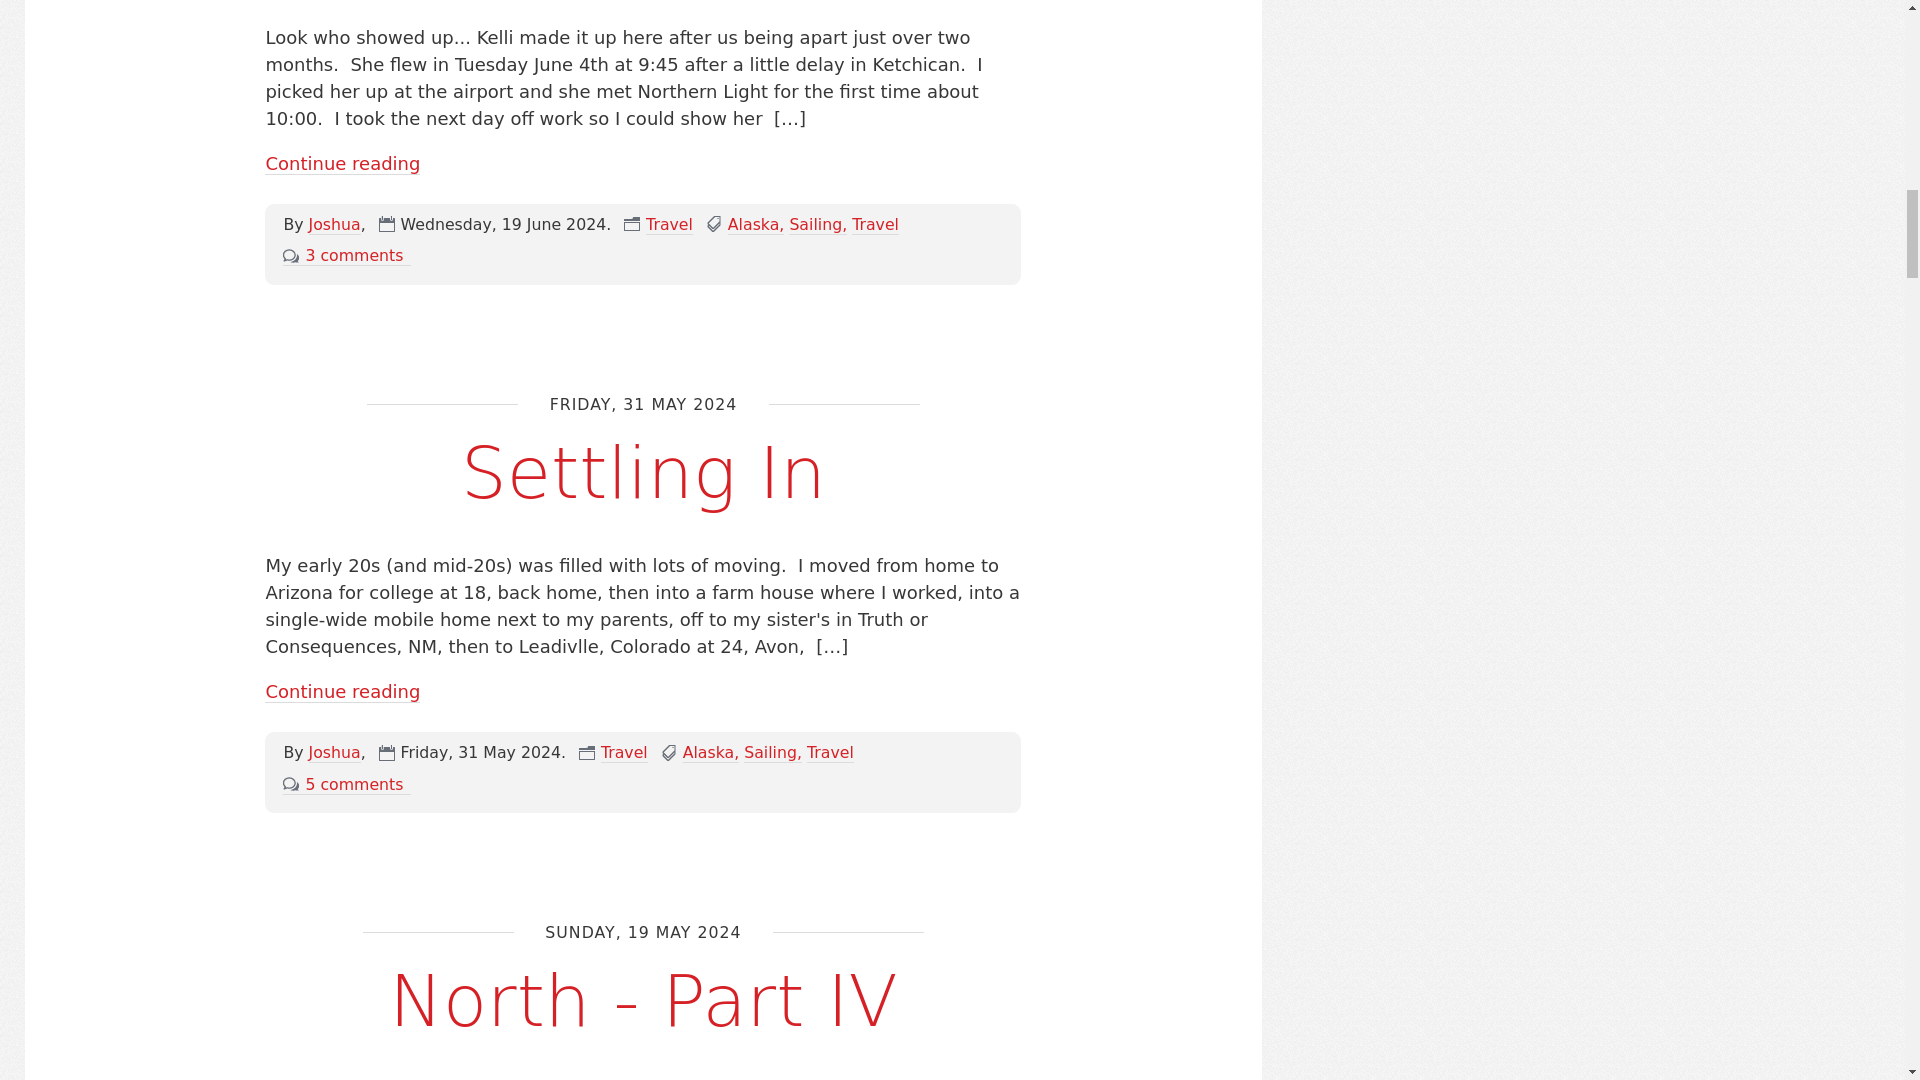  What do you see at coordinates (334, 224) in the screenshot?
I see `Joshua` at bounding box center [334, 224].